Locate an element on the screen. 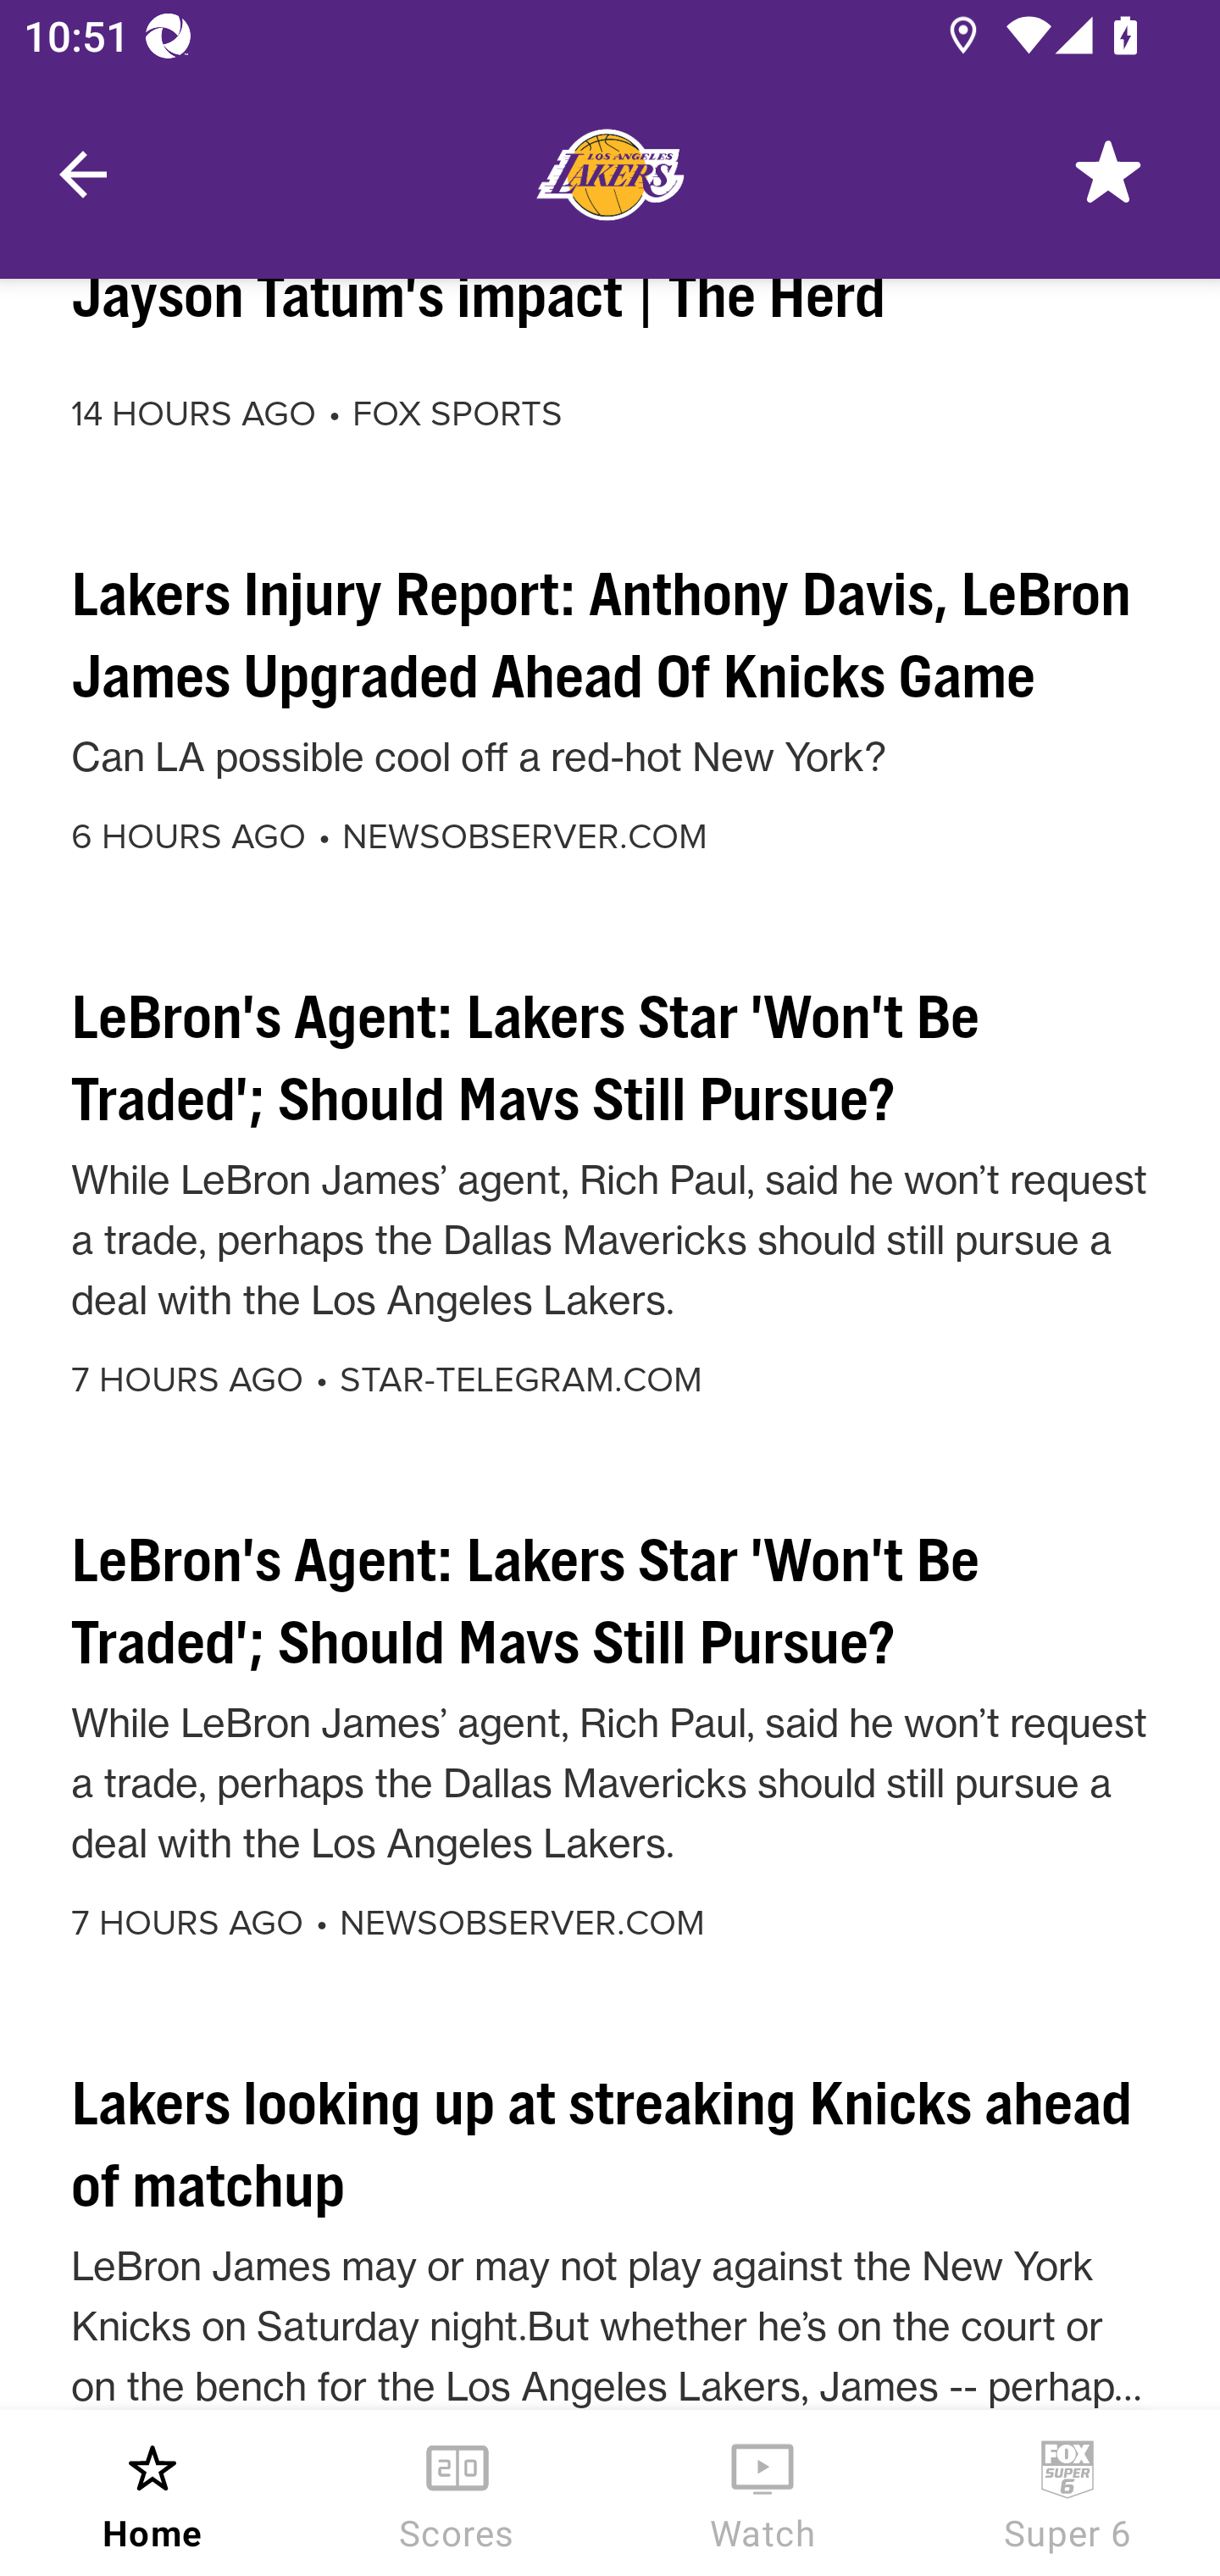  Super 6 is located at coordinates (1067, 2493).